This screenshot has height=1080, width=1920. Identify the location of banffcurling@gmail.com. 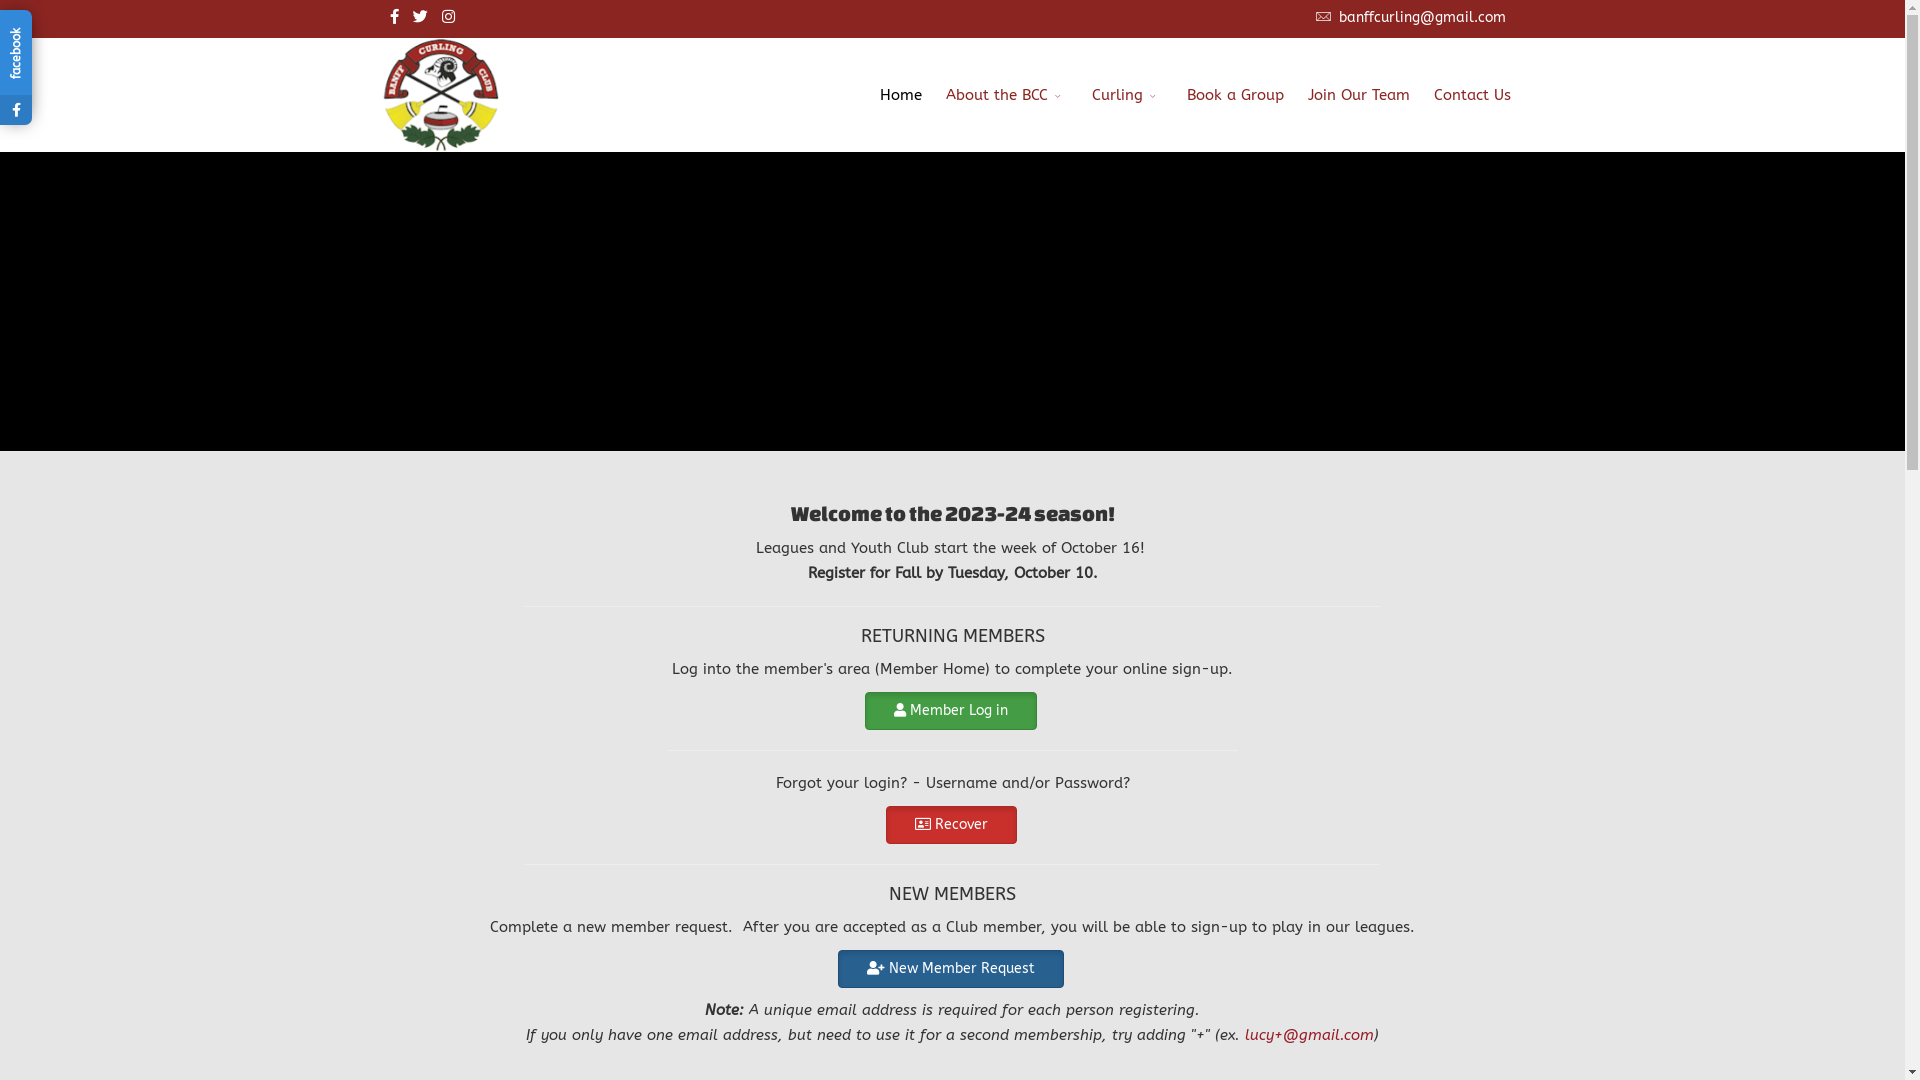
(1422, 18).